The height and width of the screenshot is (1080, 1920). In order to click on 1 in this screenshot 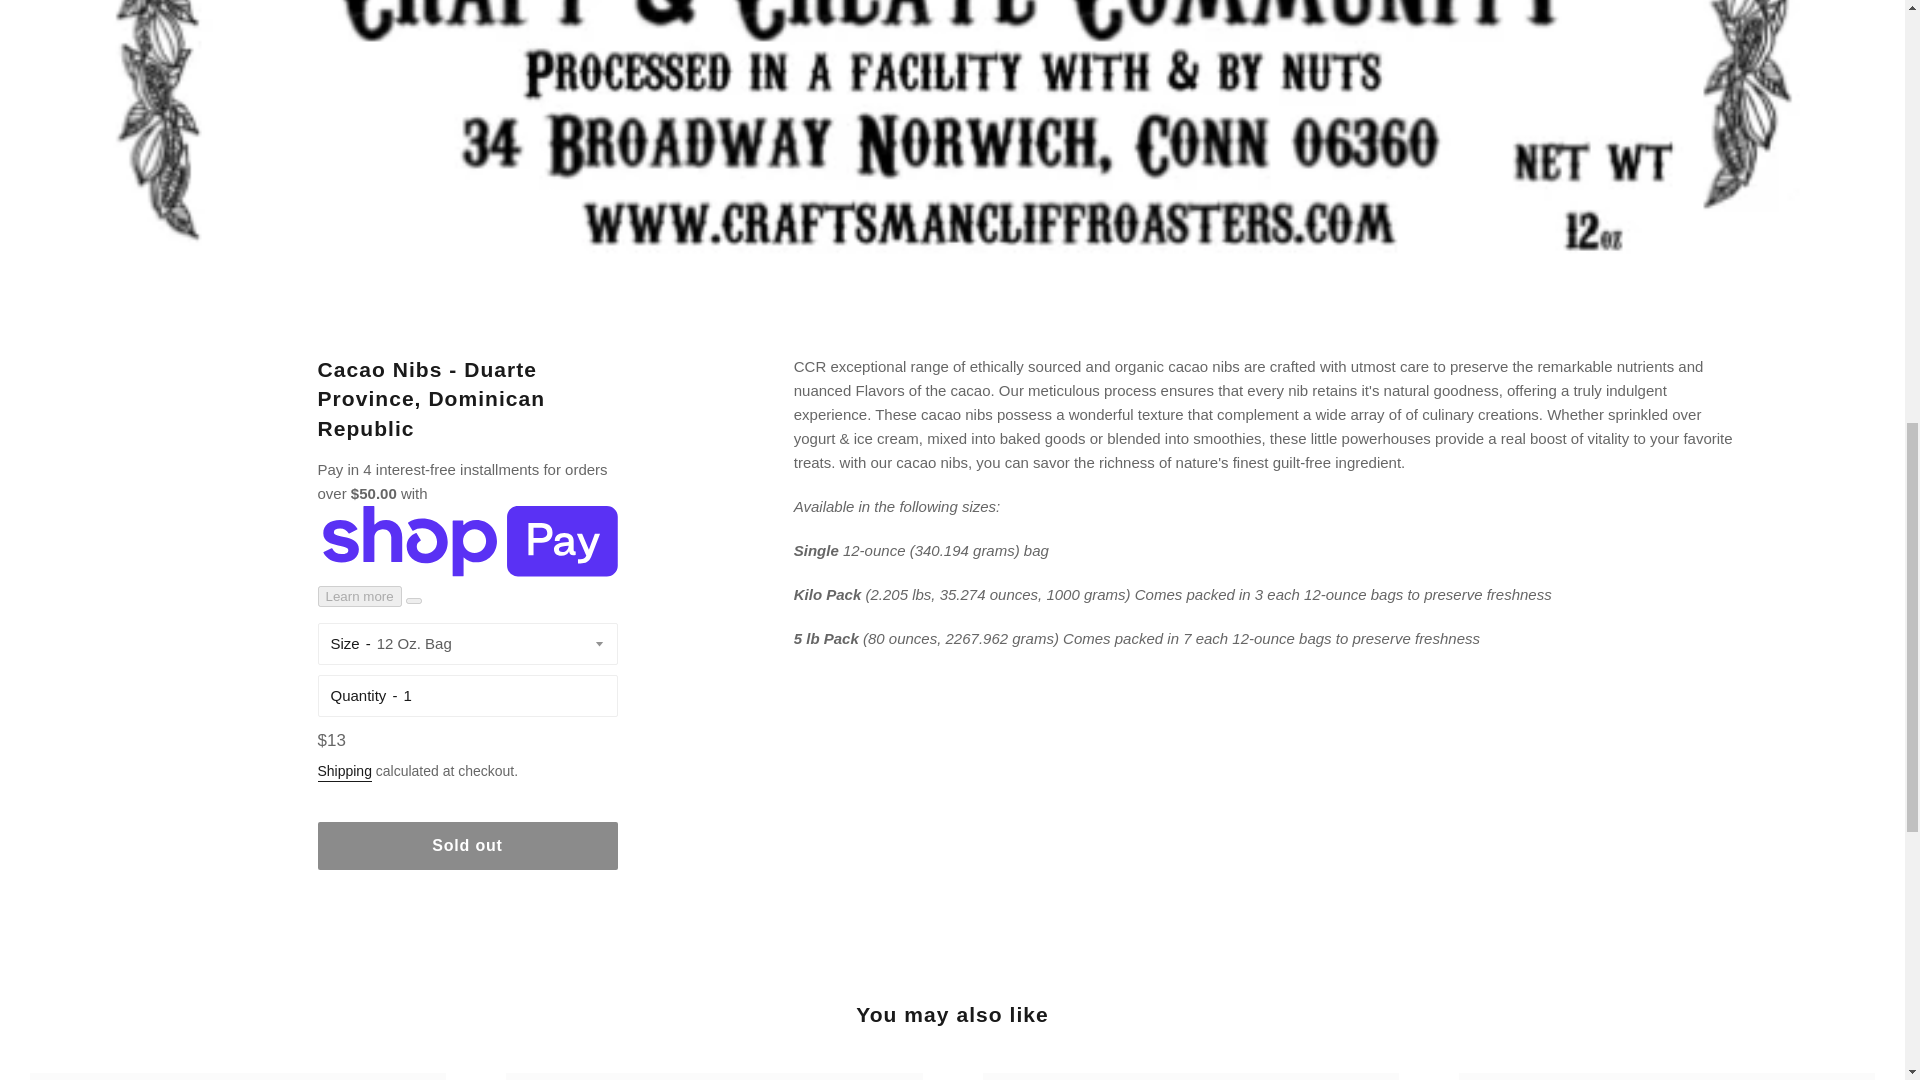, I will do `click(504, 695)`.